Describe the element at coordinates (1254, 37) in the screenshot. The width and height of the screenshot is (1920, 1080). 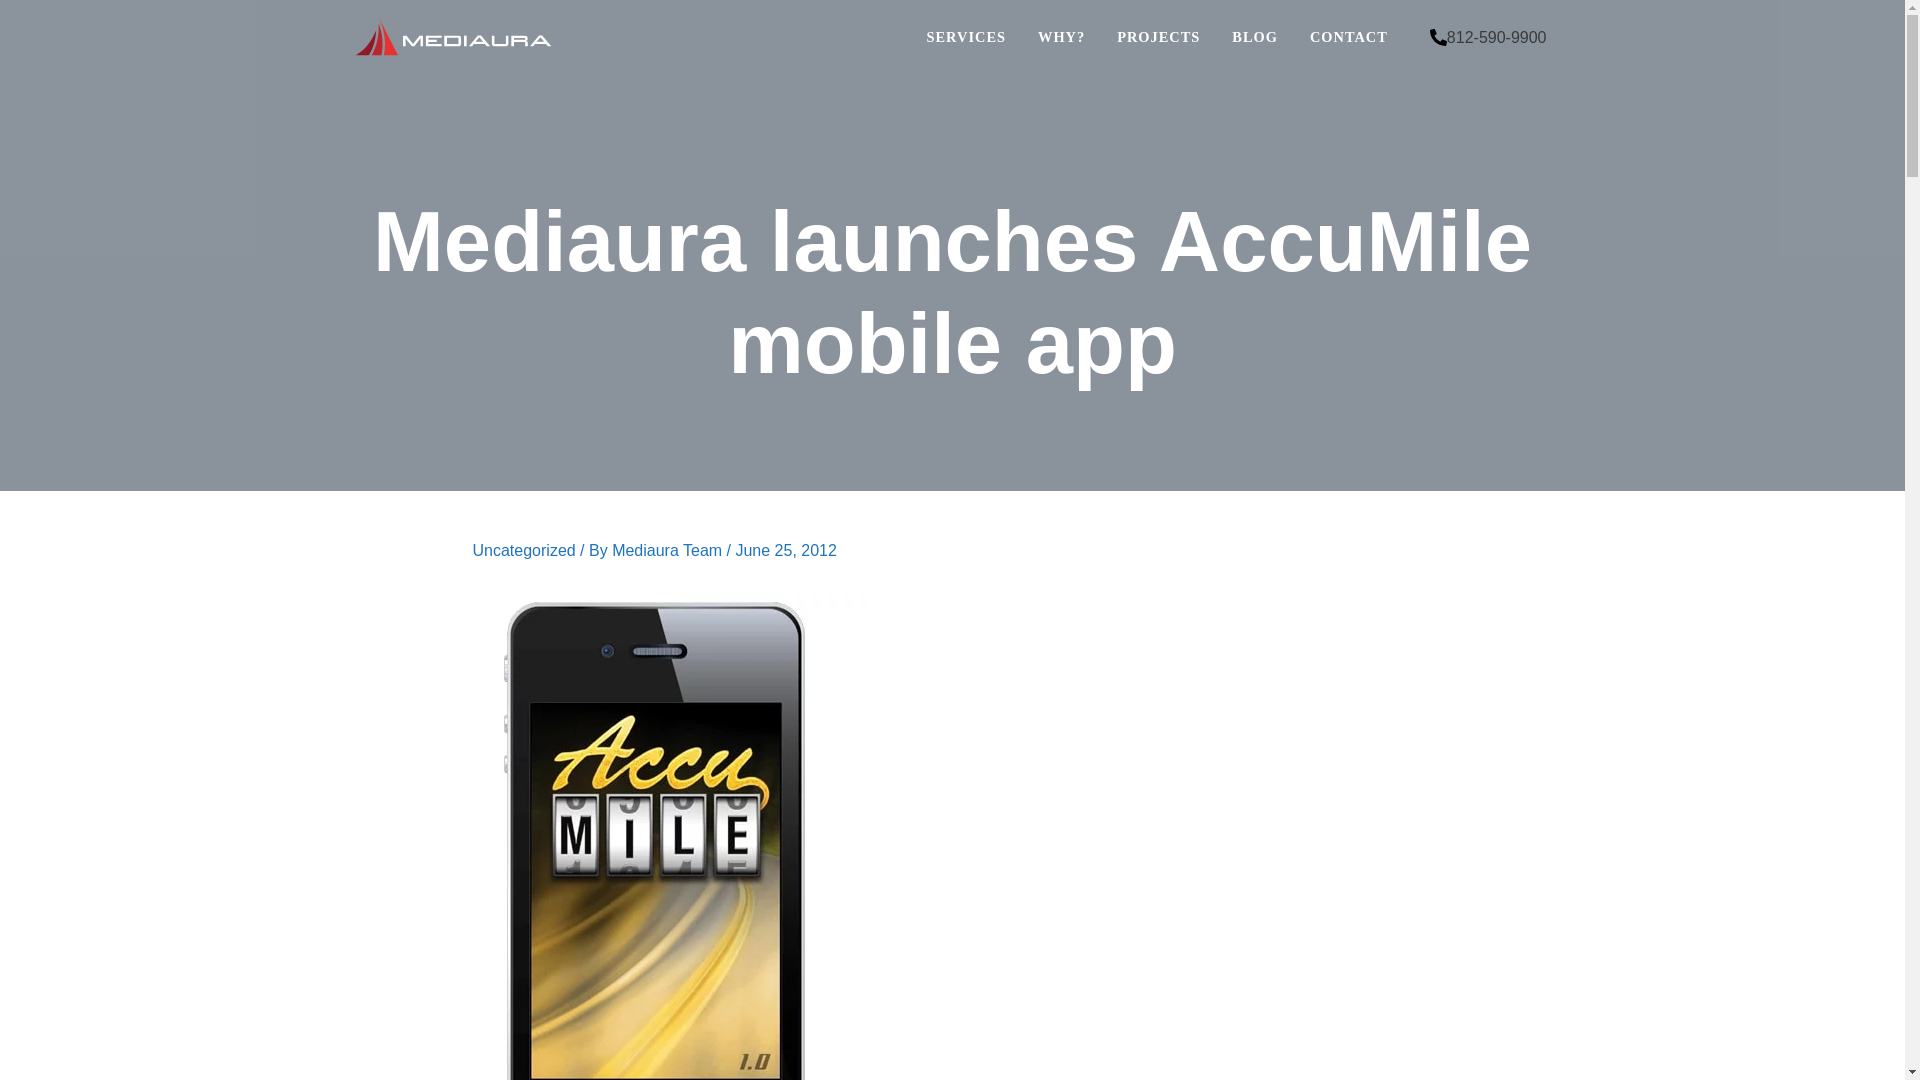
I see `BLOG` at that location.